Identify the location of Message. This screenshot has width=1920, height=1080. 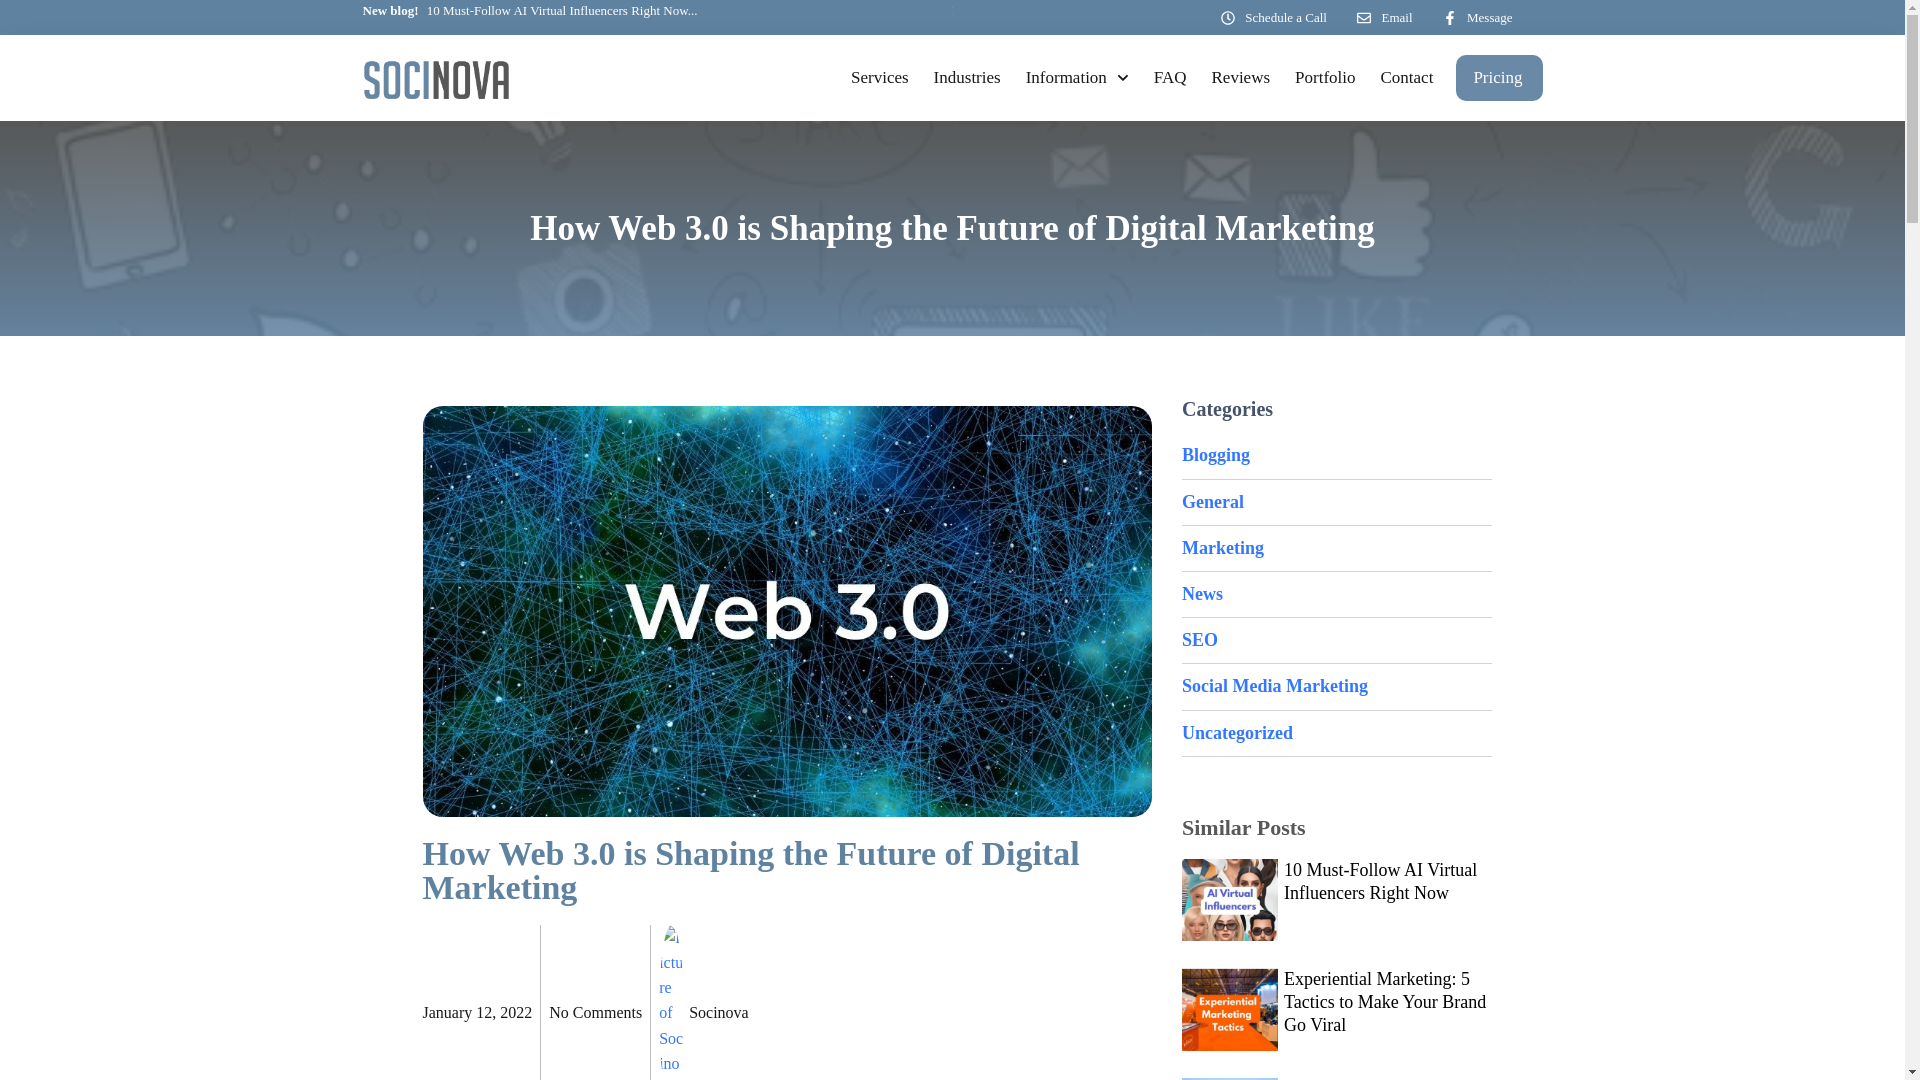
(1476, 18).